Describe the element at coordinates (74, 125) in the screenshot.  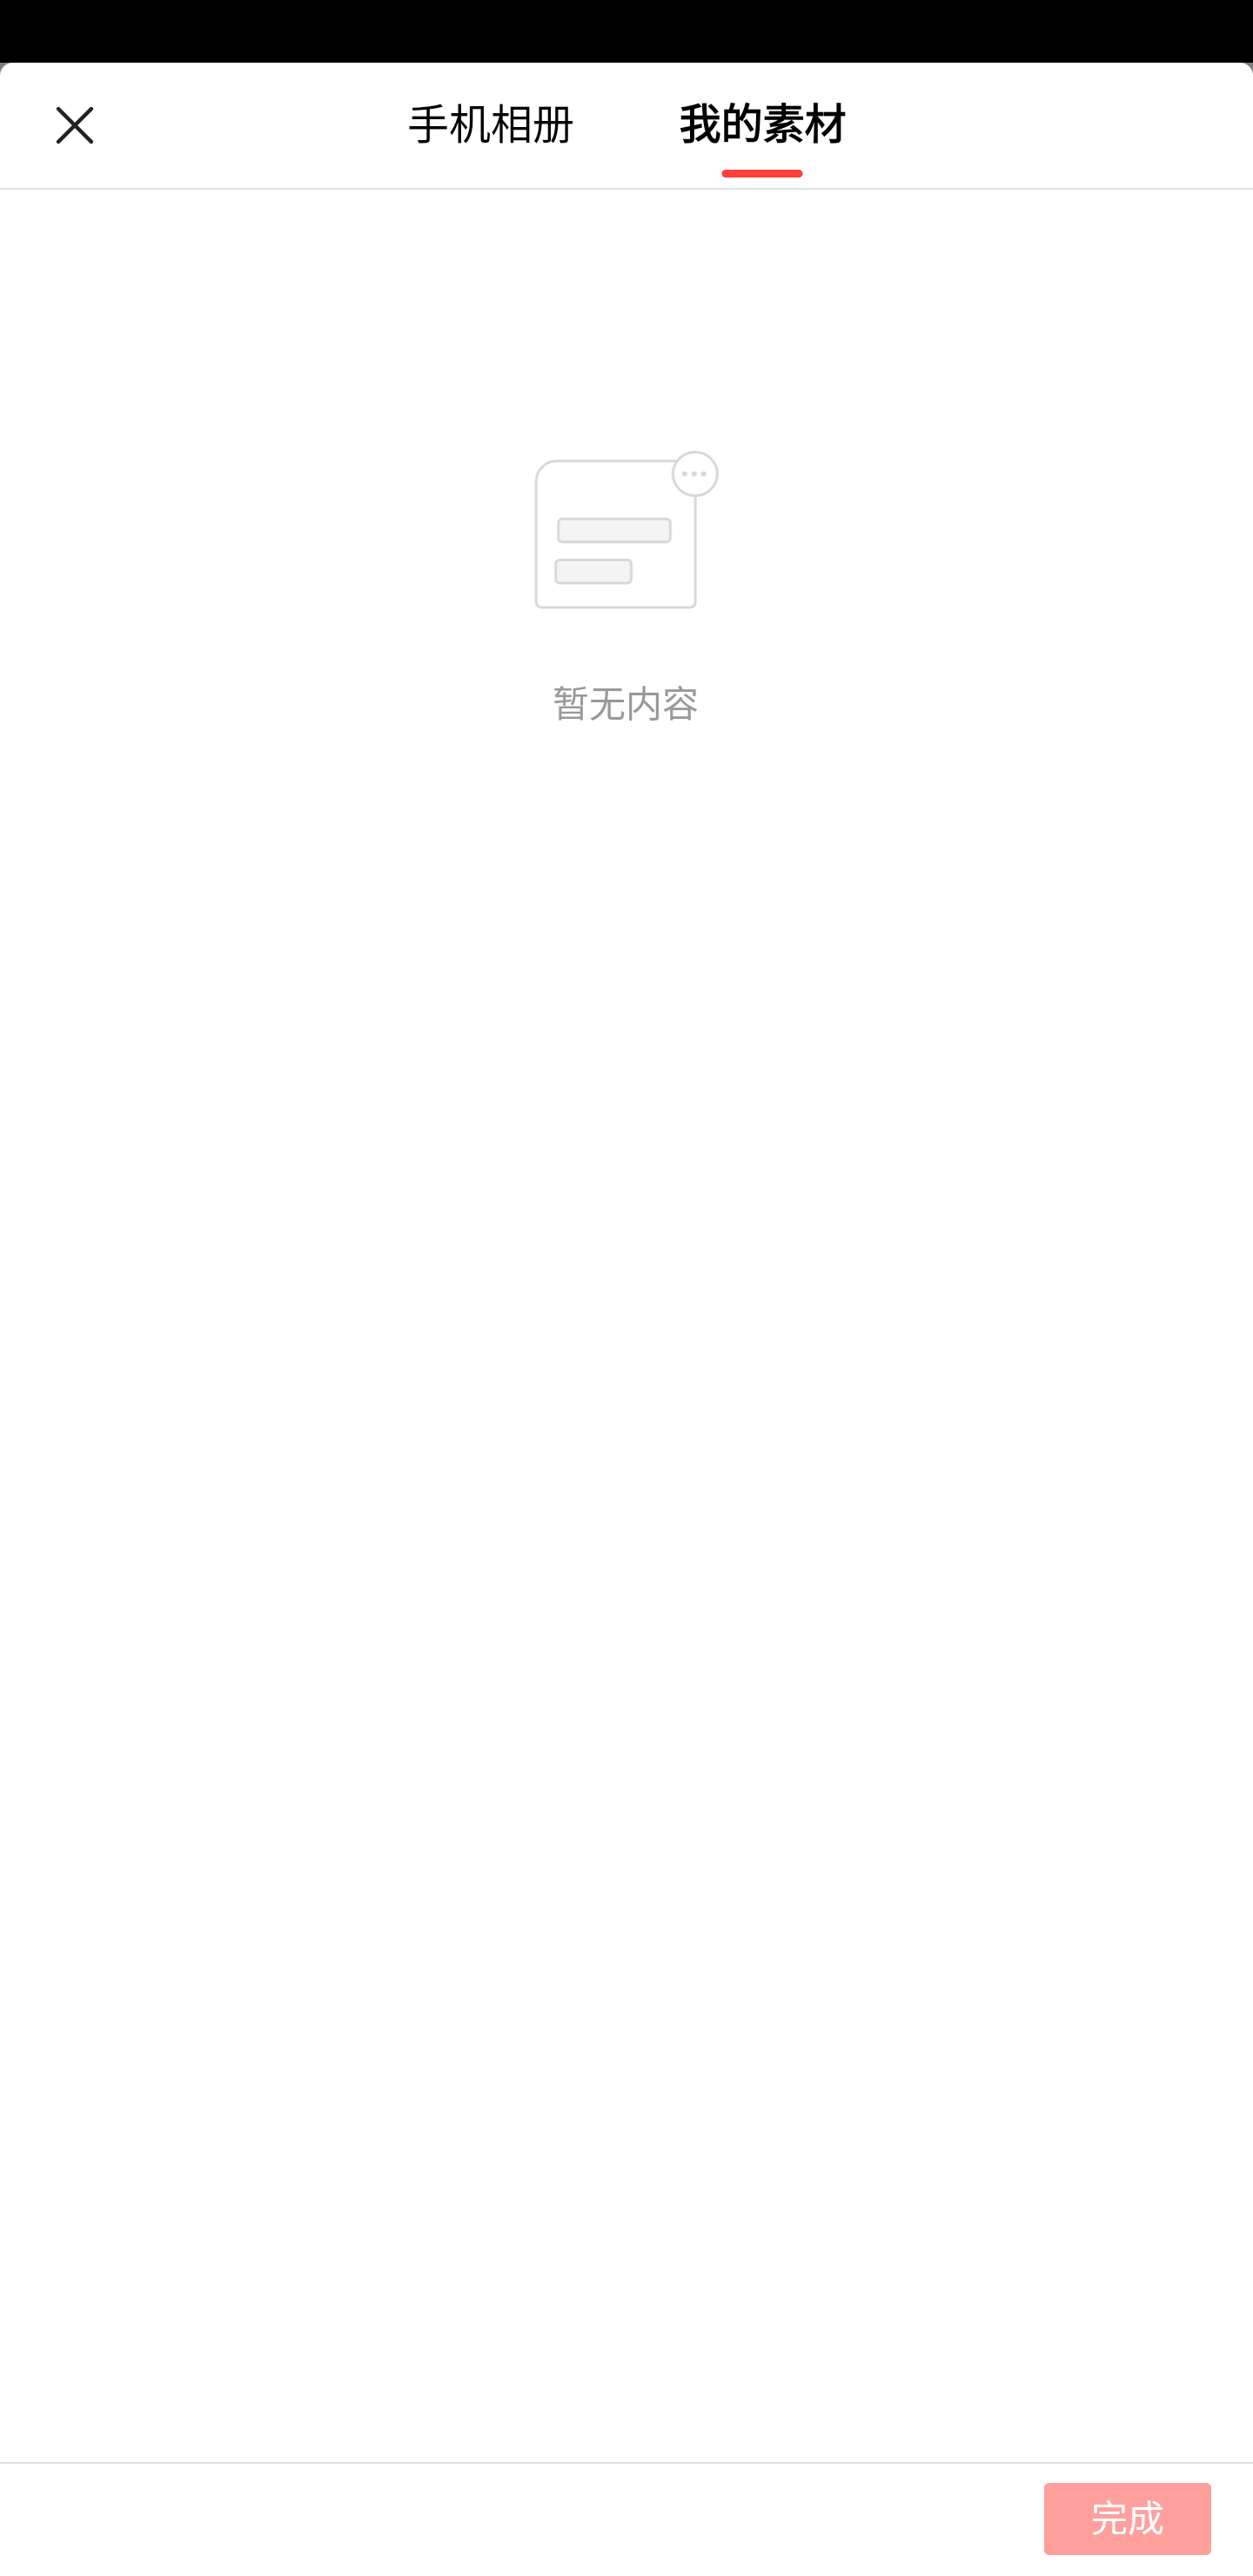
I see `返回` at that location.